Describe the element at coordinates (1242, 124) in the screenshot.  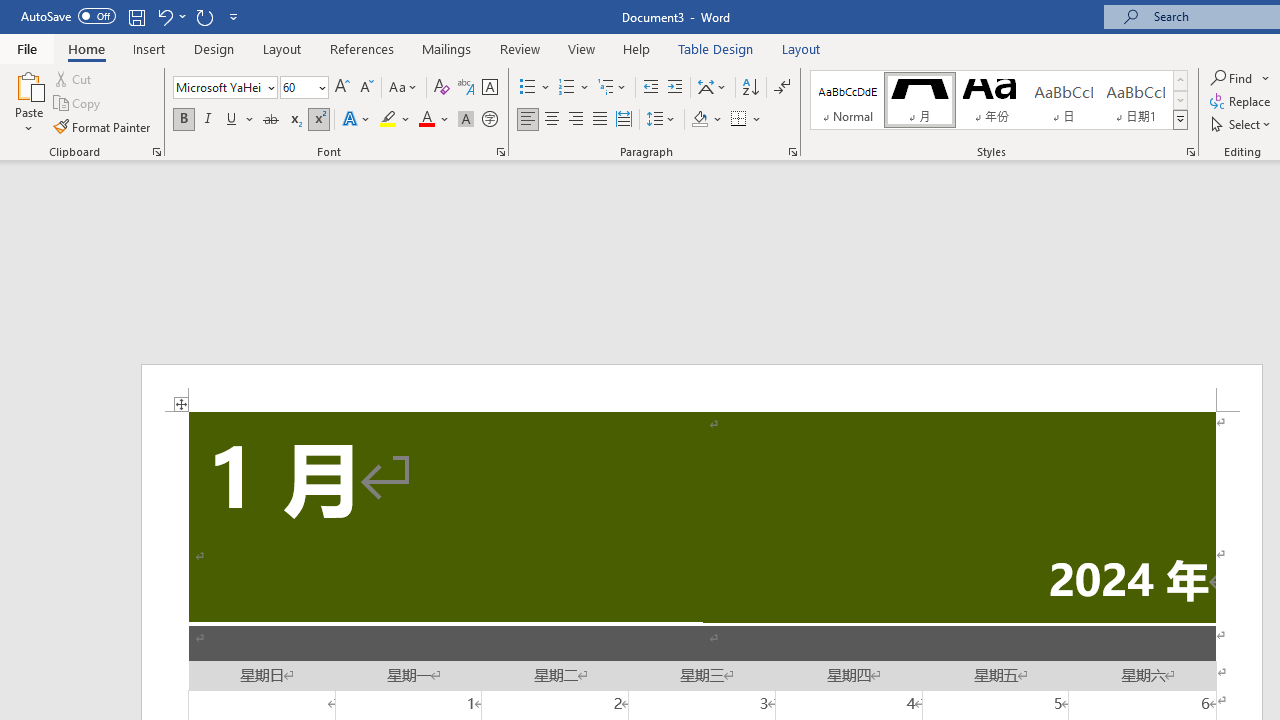
I see `Select` at that location.